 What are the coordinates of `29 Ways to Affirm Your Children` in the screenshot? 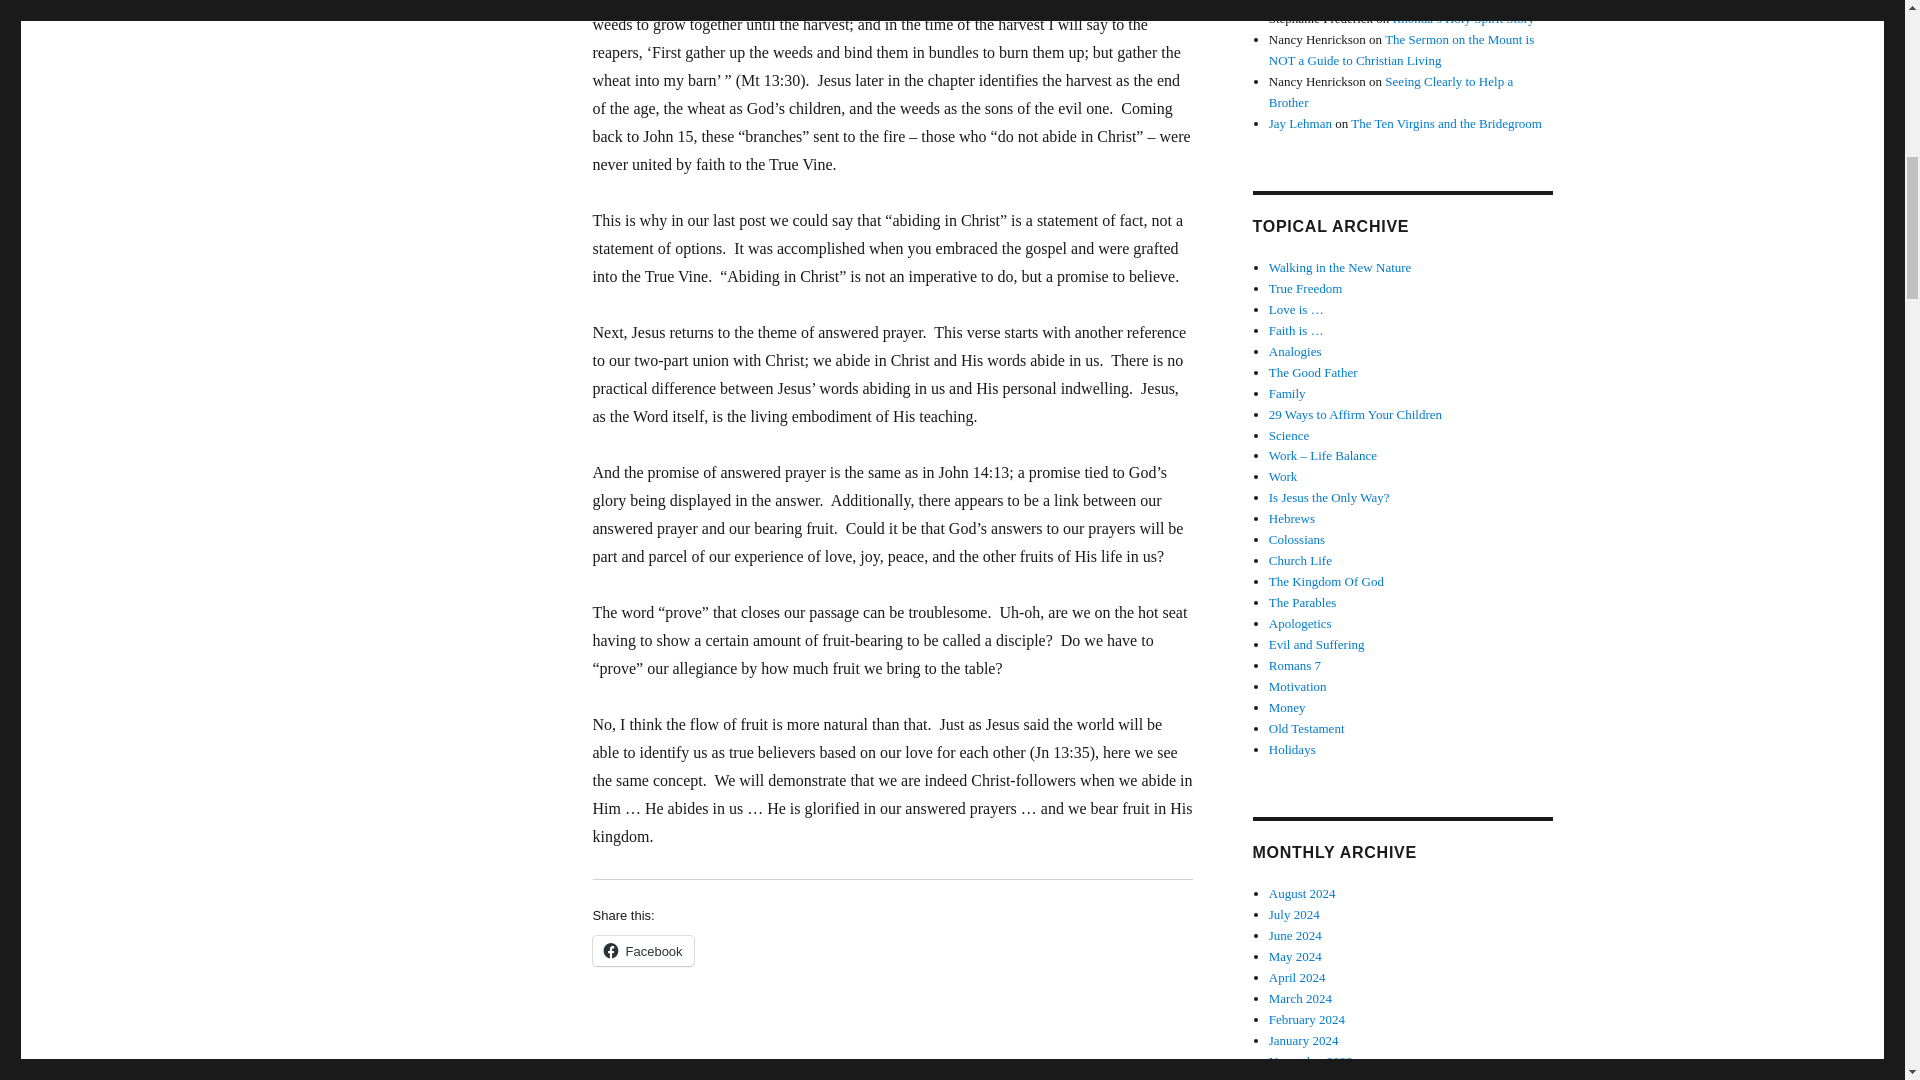 It's located at (1355, 414).